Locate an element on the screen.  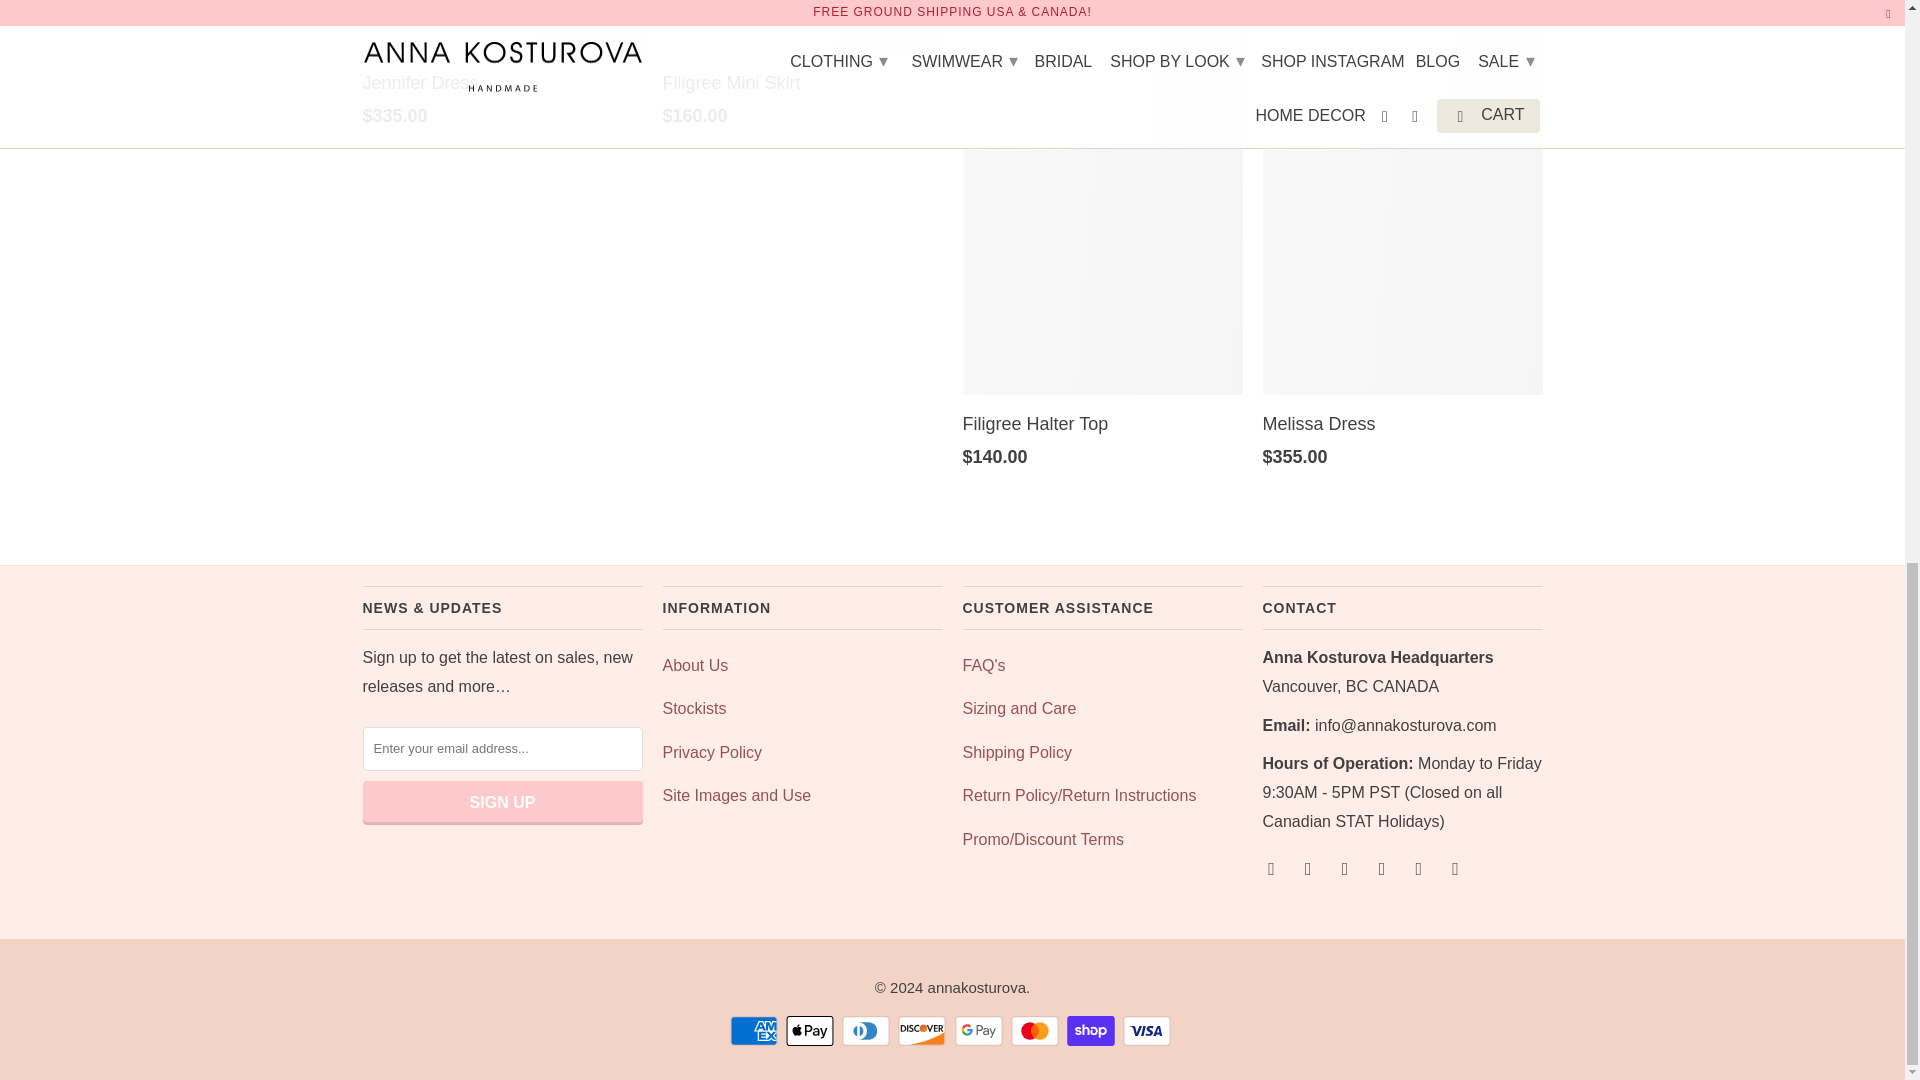
Shop Pay is located at coordinates (1093, 1031).